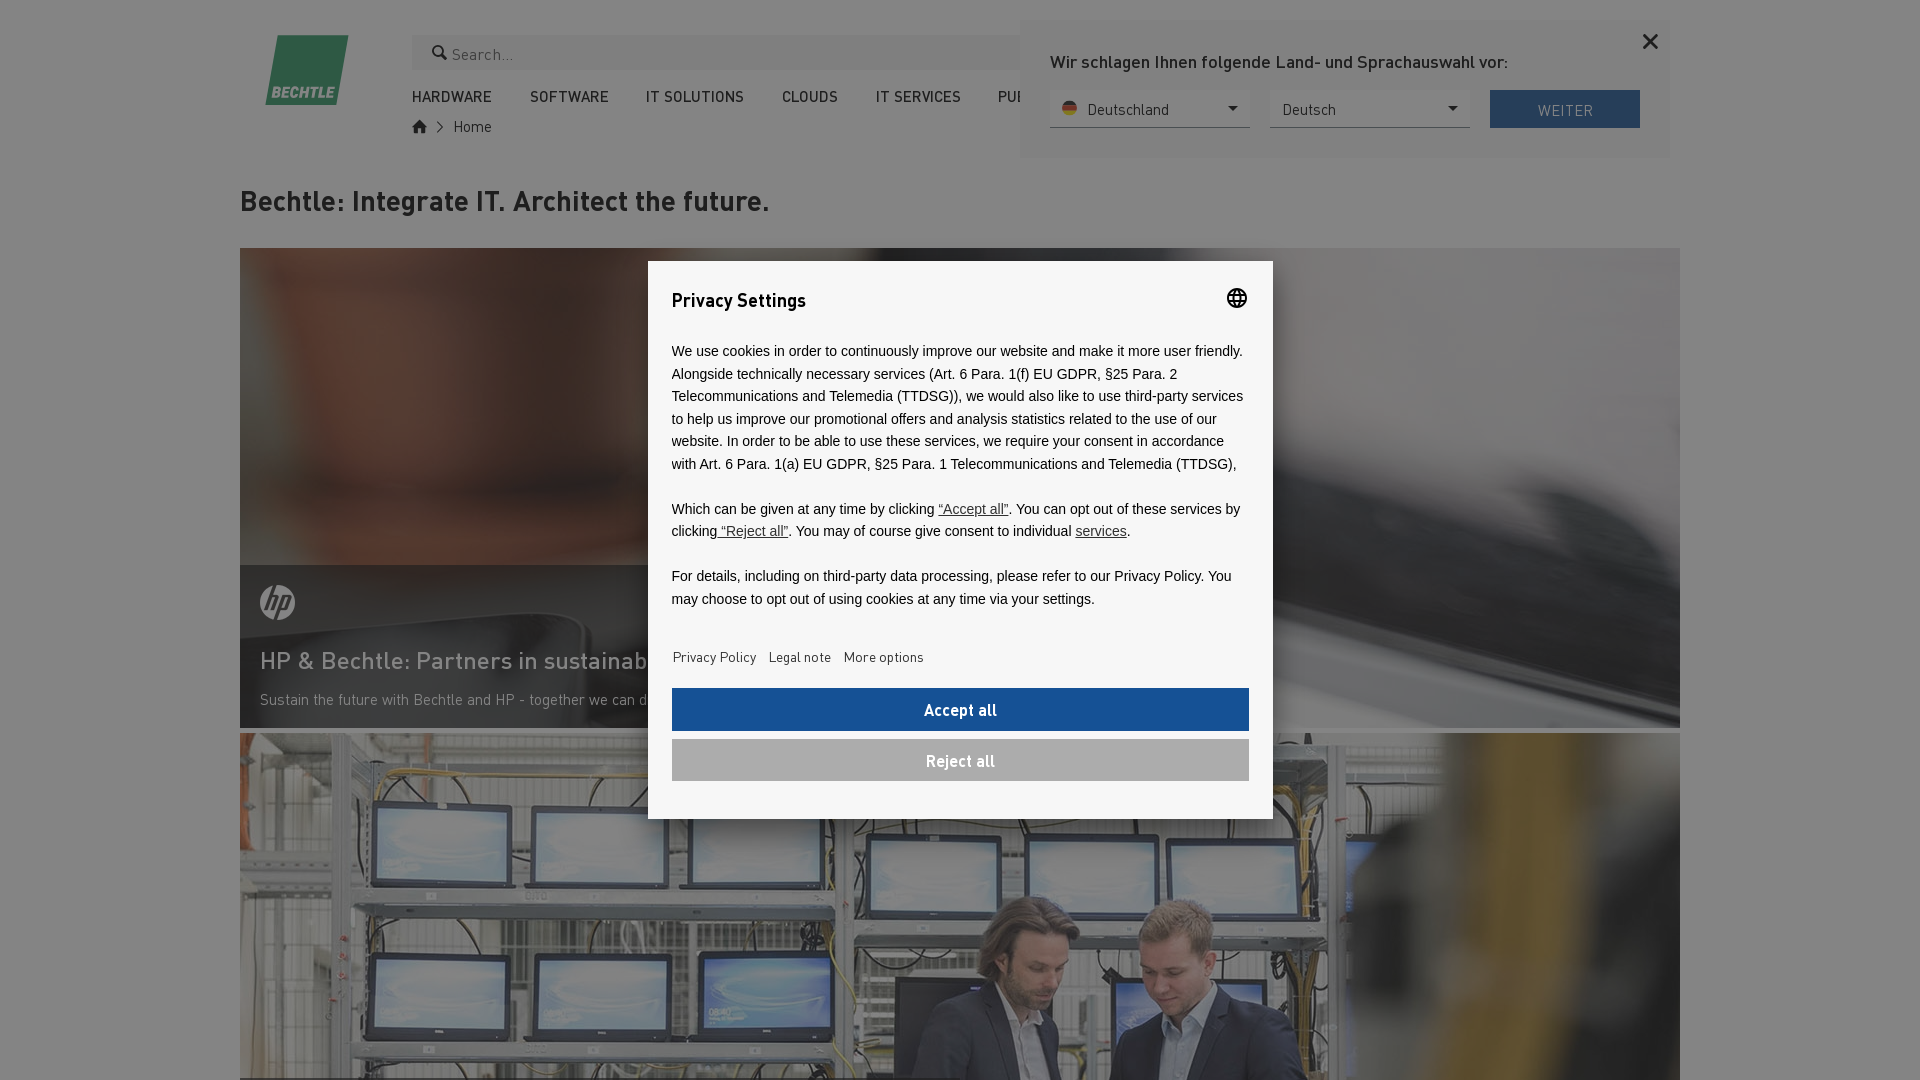 Image resolution: width=1920 pixels, height=1080 pixels. Describe the element at coordinates (1560, 54) in the screenshot. I see `Compare products` at that location.